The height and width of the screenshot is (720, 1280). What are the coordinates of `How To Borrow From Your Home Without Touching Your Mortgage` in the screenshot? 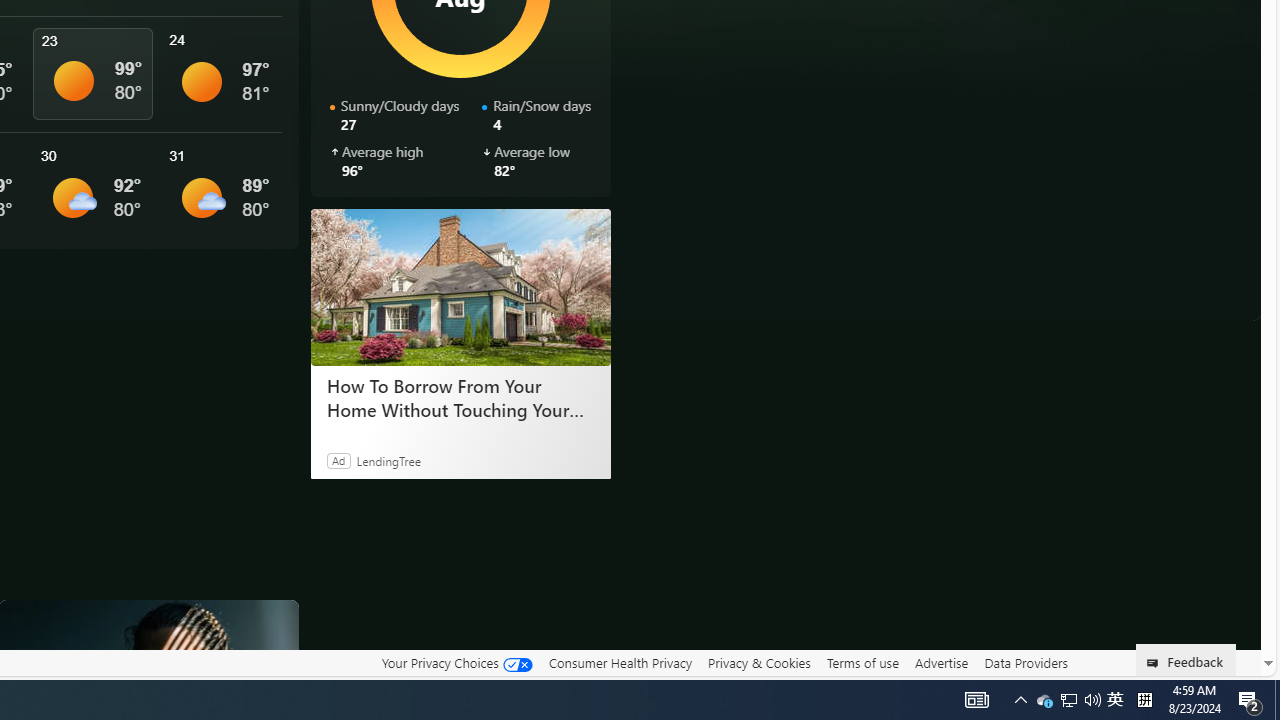 It's located at (460, 286).